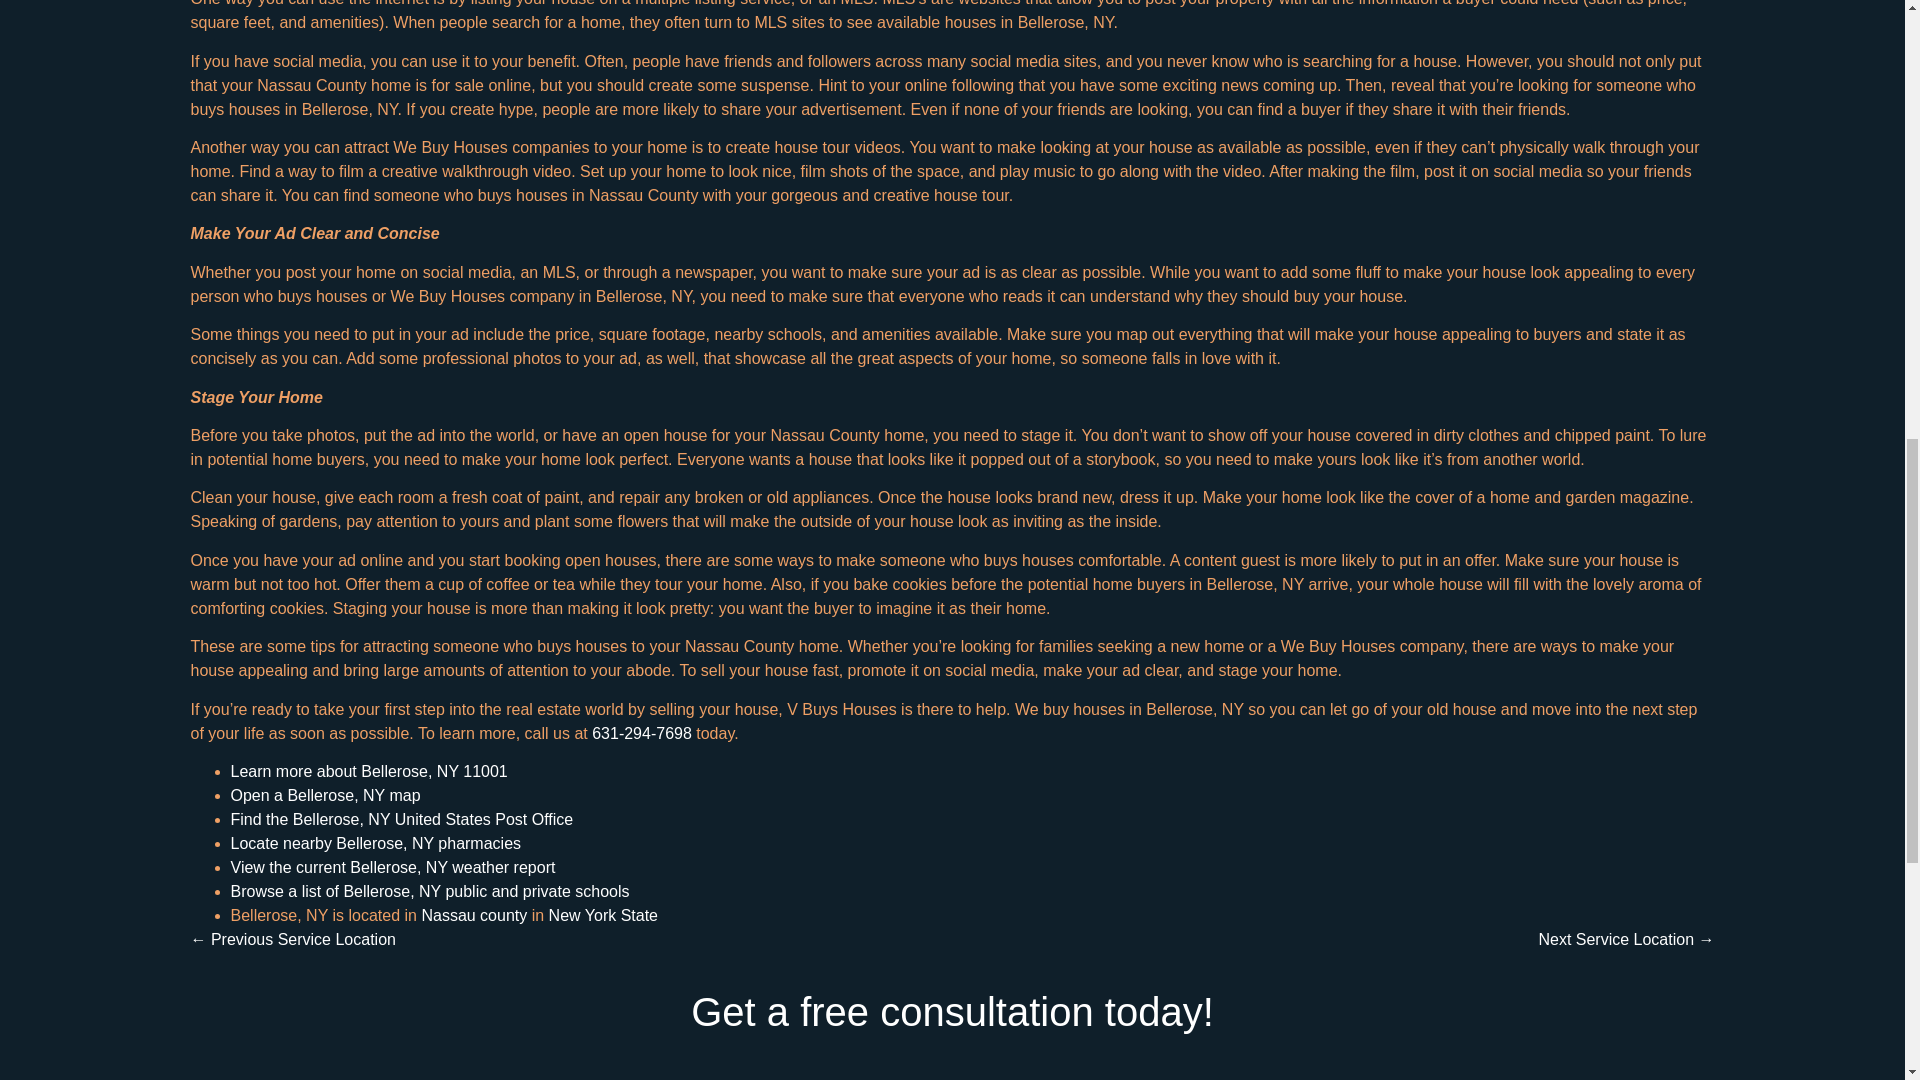 The image size is (1920, 1080). Describe the element at coordinates (368, 770) in the screenshot. I see `Learn more about Bellerose, NY 11001` at that location.